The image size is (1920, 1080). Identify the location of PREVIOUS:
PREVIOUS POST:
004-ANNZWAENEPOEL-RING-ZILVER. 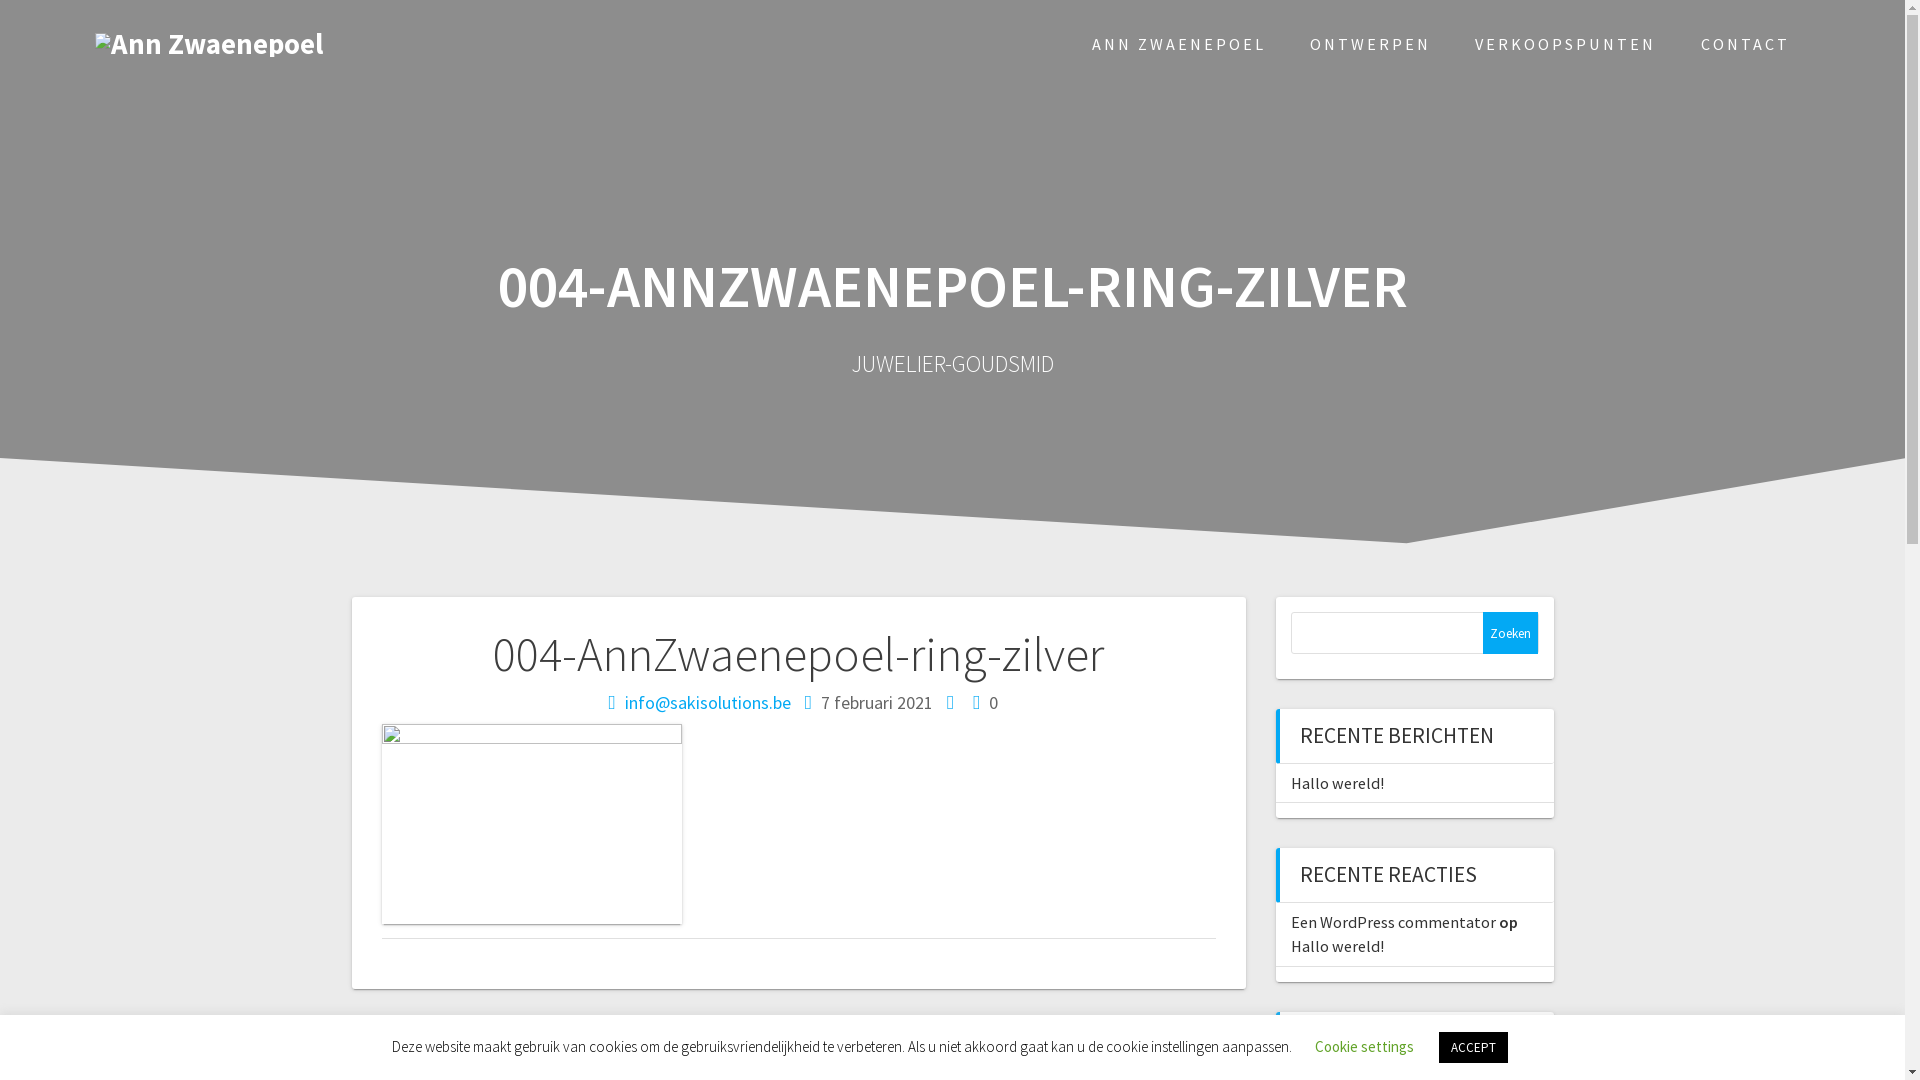
(533, 1039).